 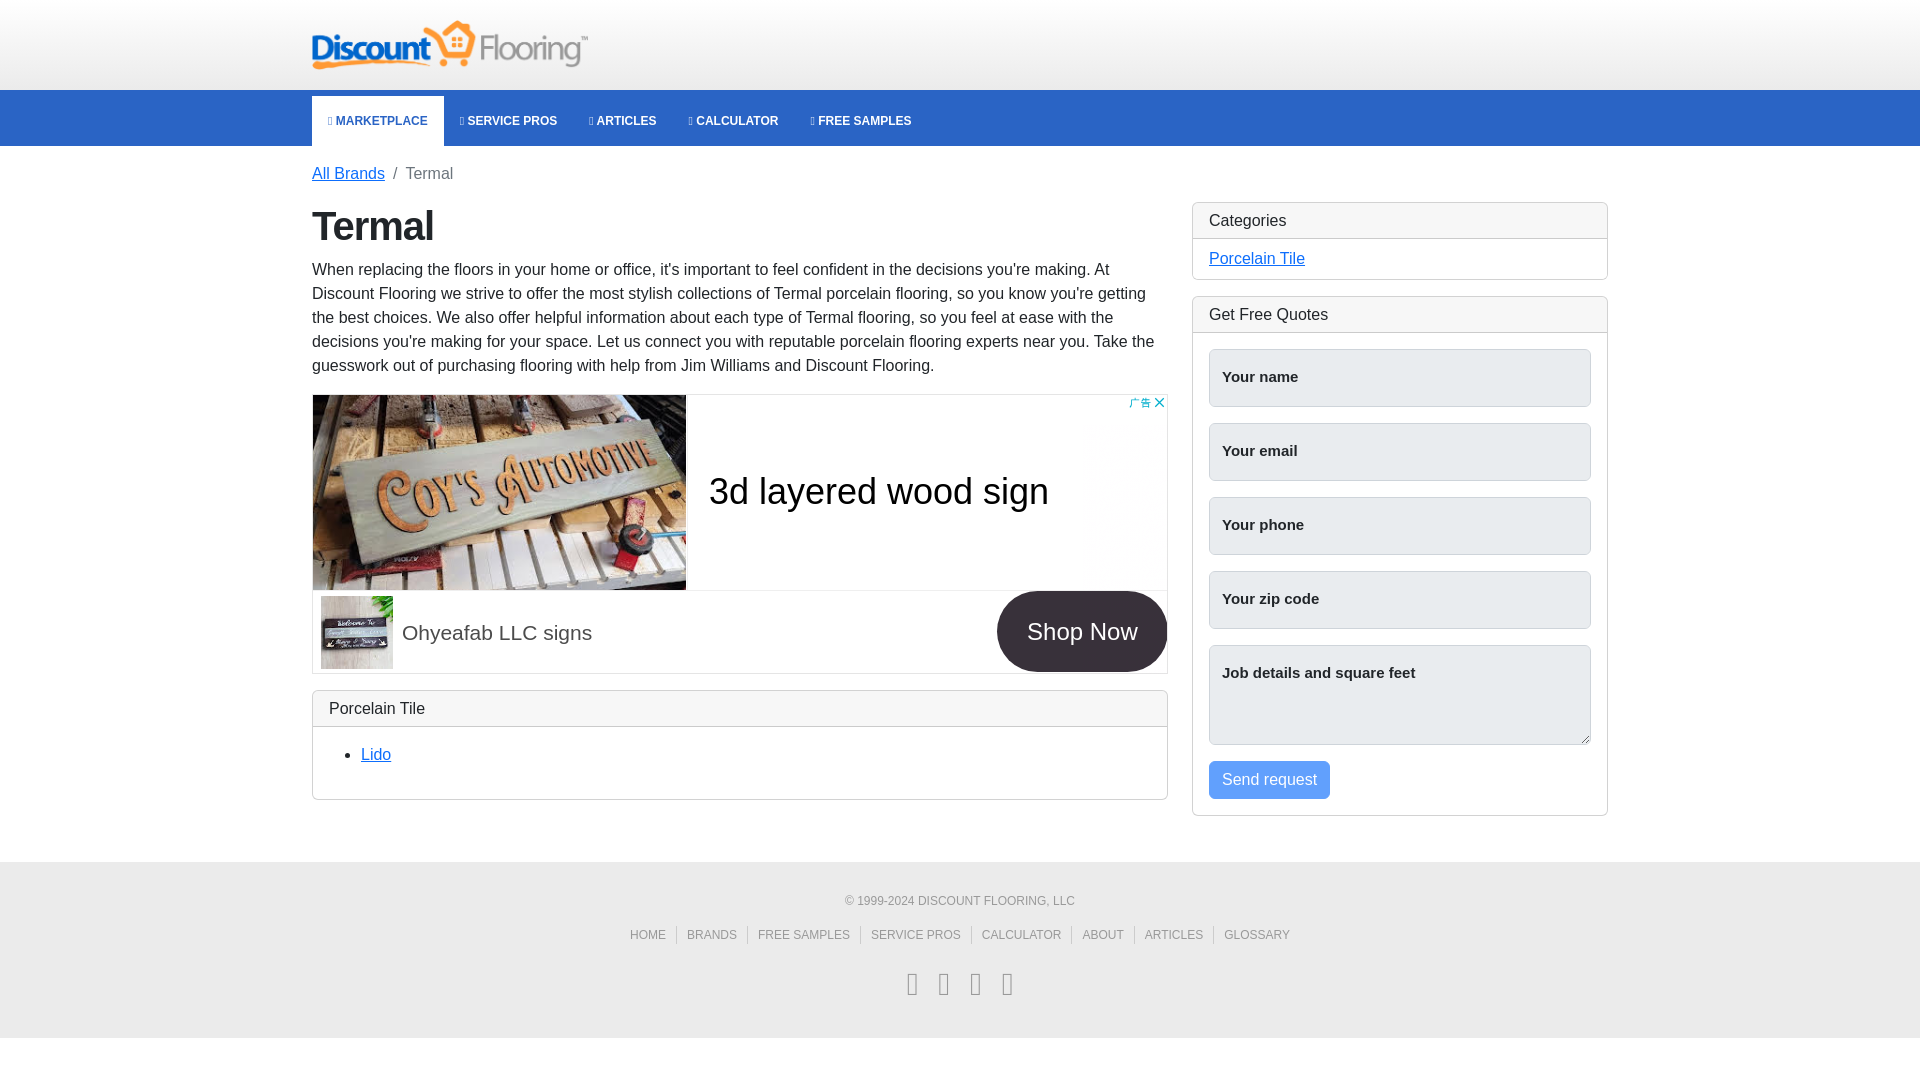 I want to click on Send request, so click(x=1270, y=780).